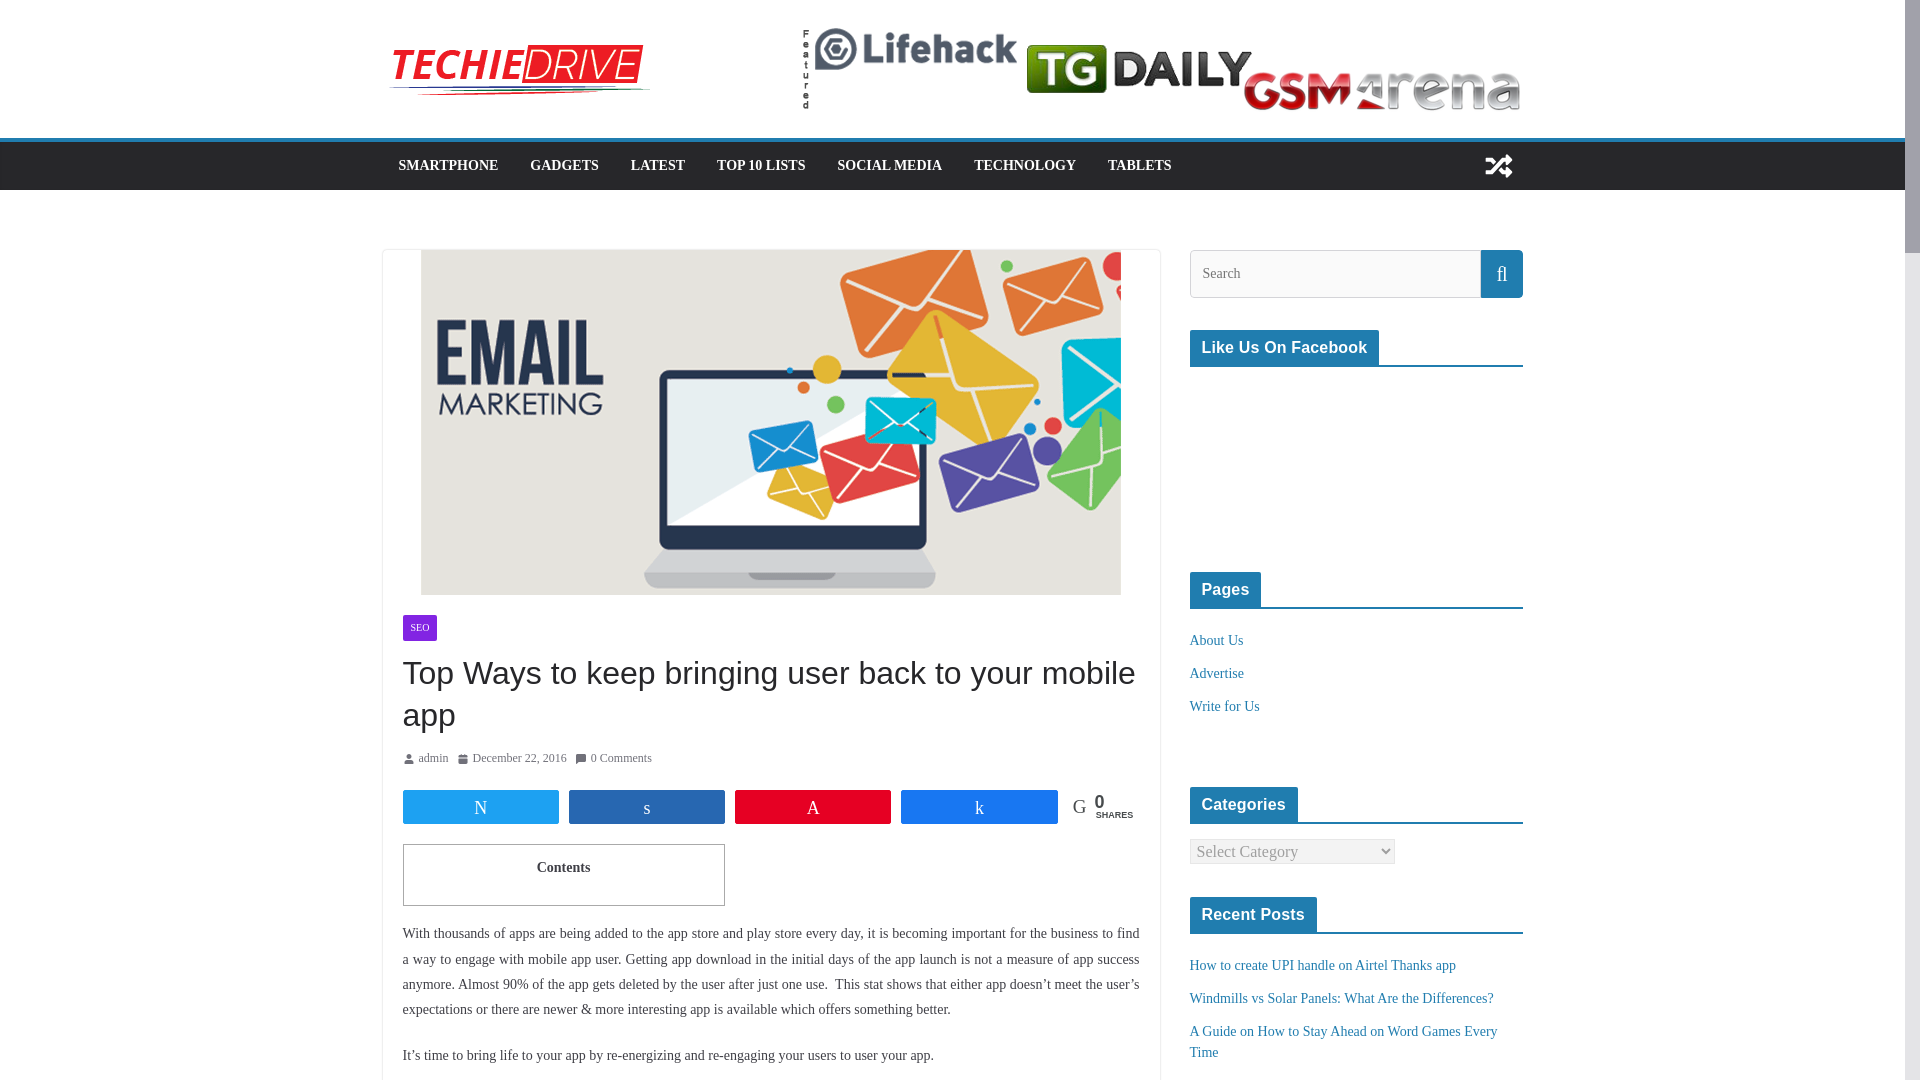 This screenshot has height=1080, width=1920. What do you see at coordinates (563, 166) in the screenshot?
I see `GADGETS` at bounding box center [563, 166].